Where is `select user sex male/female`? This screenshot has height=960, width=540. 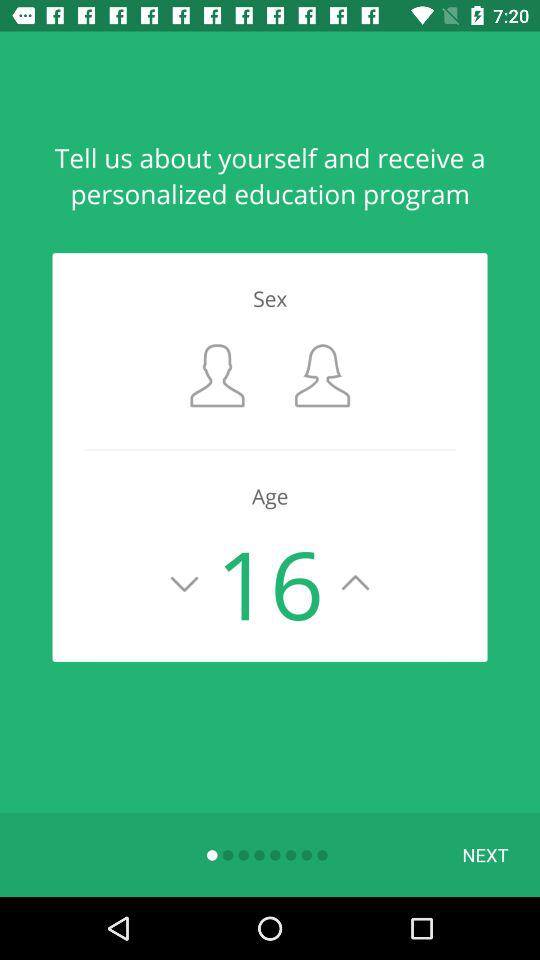
select user sex male/female is located at coordinates (218, 376).